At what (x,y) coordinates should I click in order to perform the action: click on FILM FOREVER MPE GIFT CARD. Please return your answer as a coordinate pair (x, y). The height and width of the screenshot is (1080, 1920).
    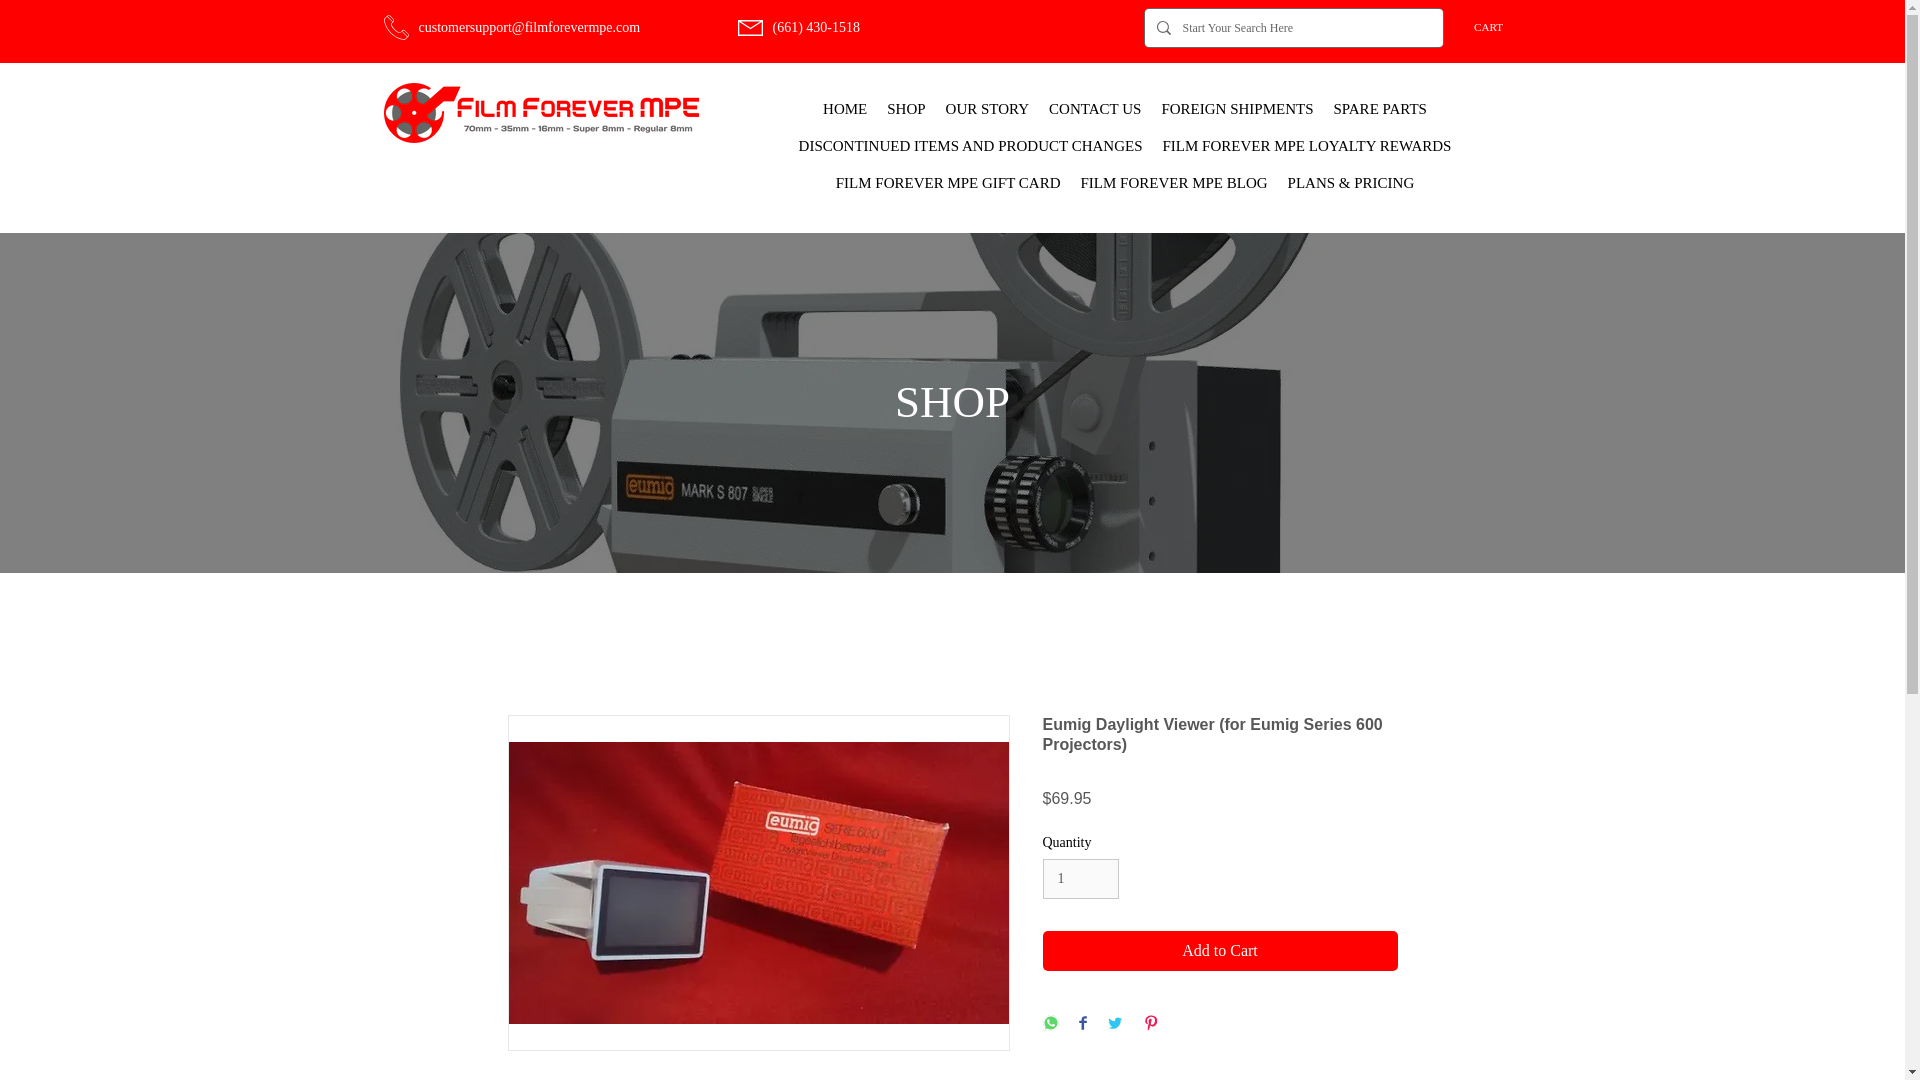
    Looking at the image, I should click on (948, 183).